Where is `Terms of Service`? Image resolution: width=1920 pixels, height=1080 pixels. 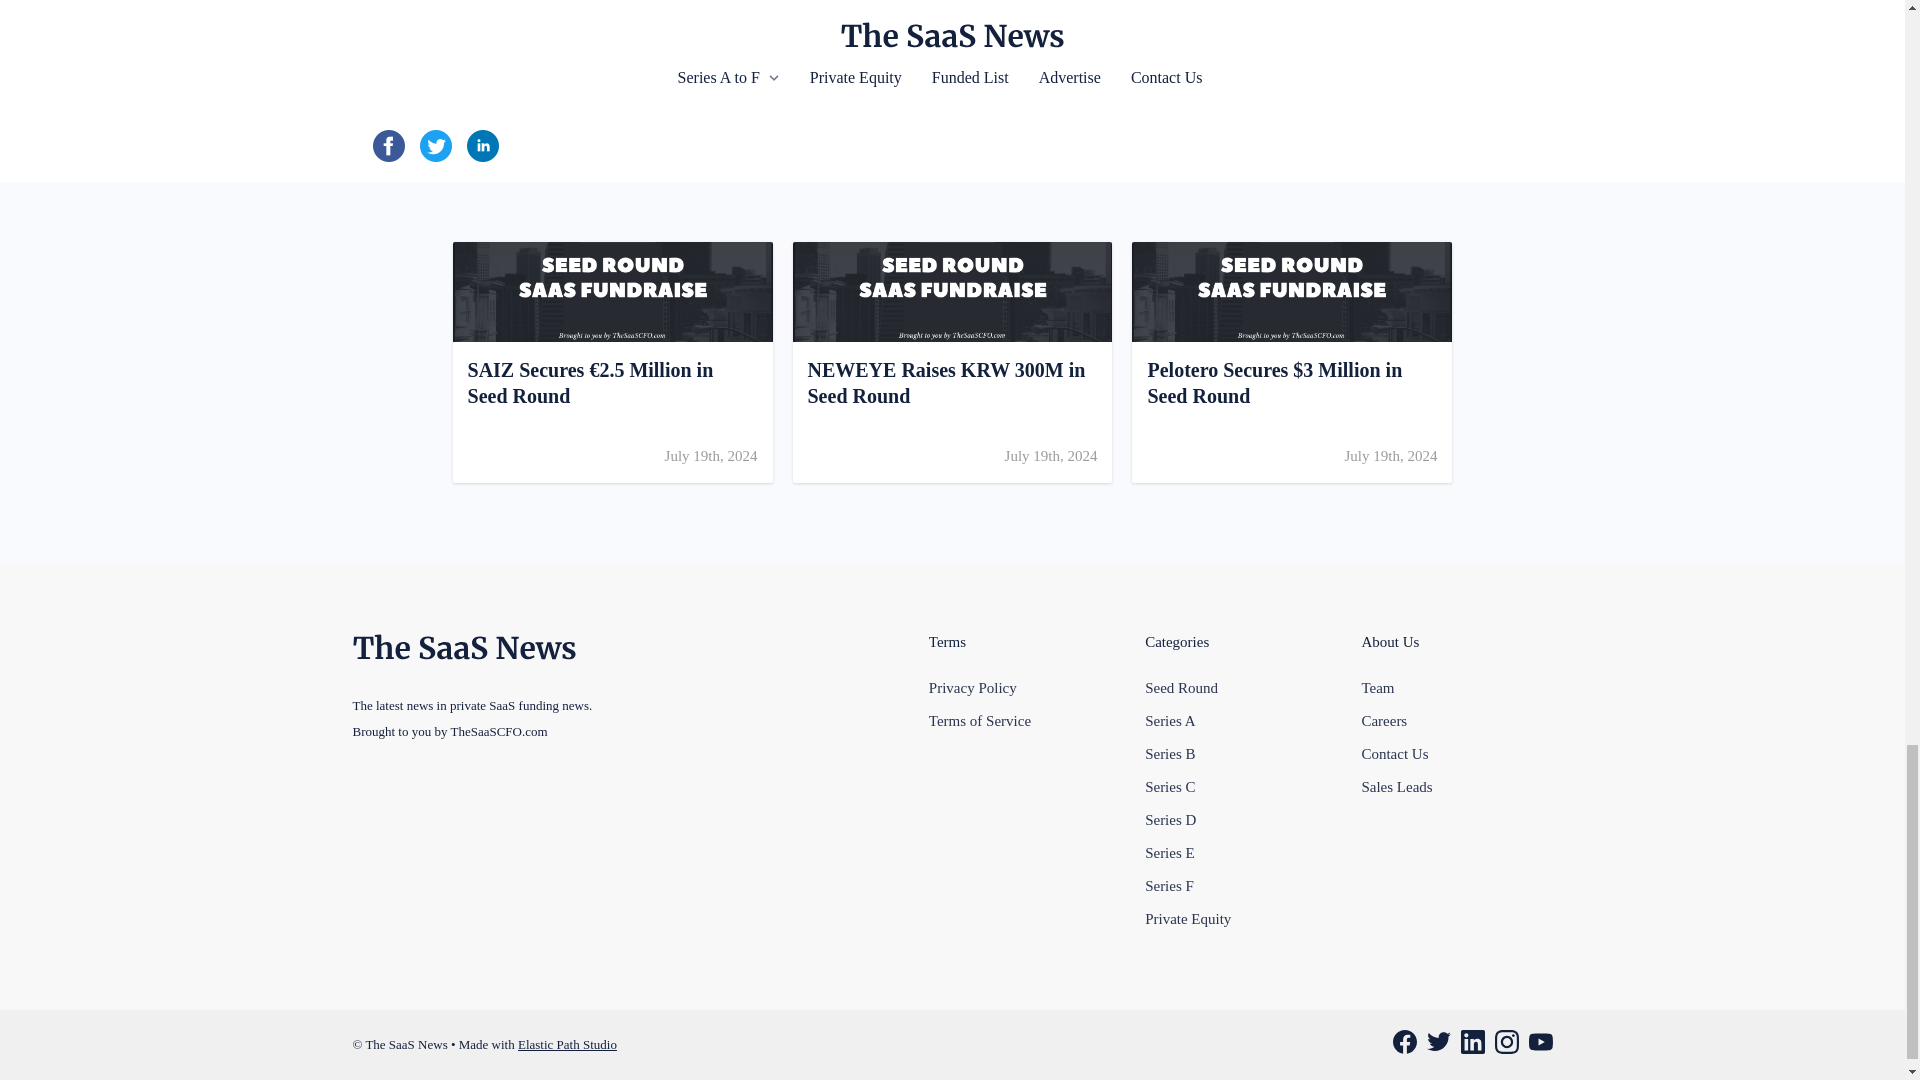
Terms of Service is located at coordinates (1187, 918).